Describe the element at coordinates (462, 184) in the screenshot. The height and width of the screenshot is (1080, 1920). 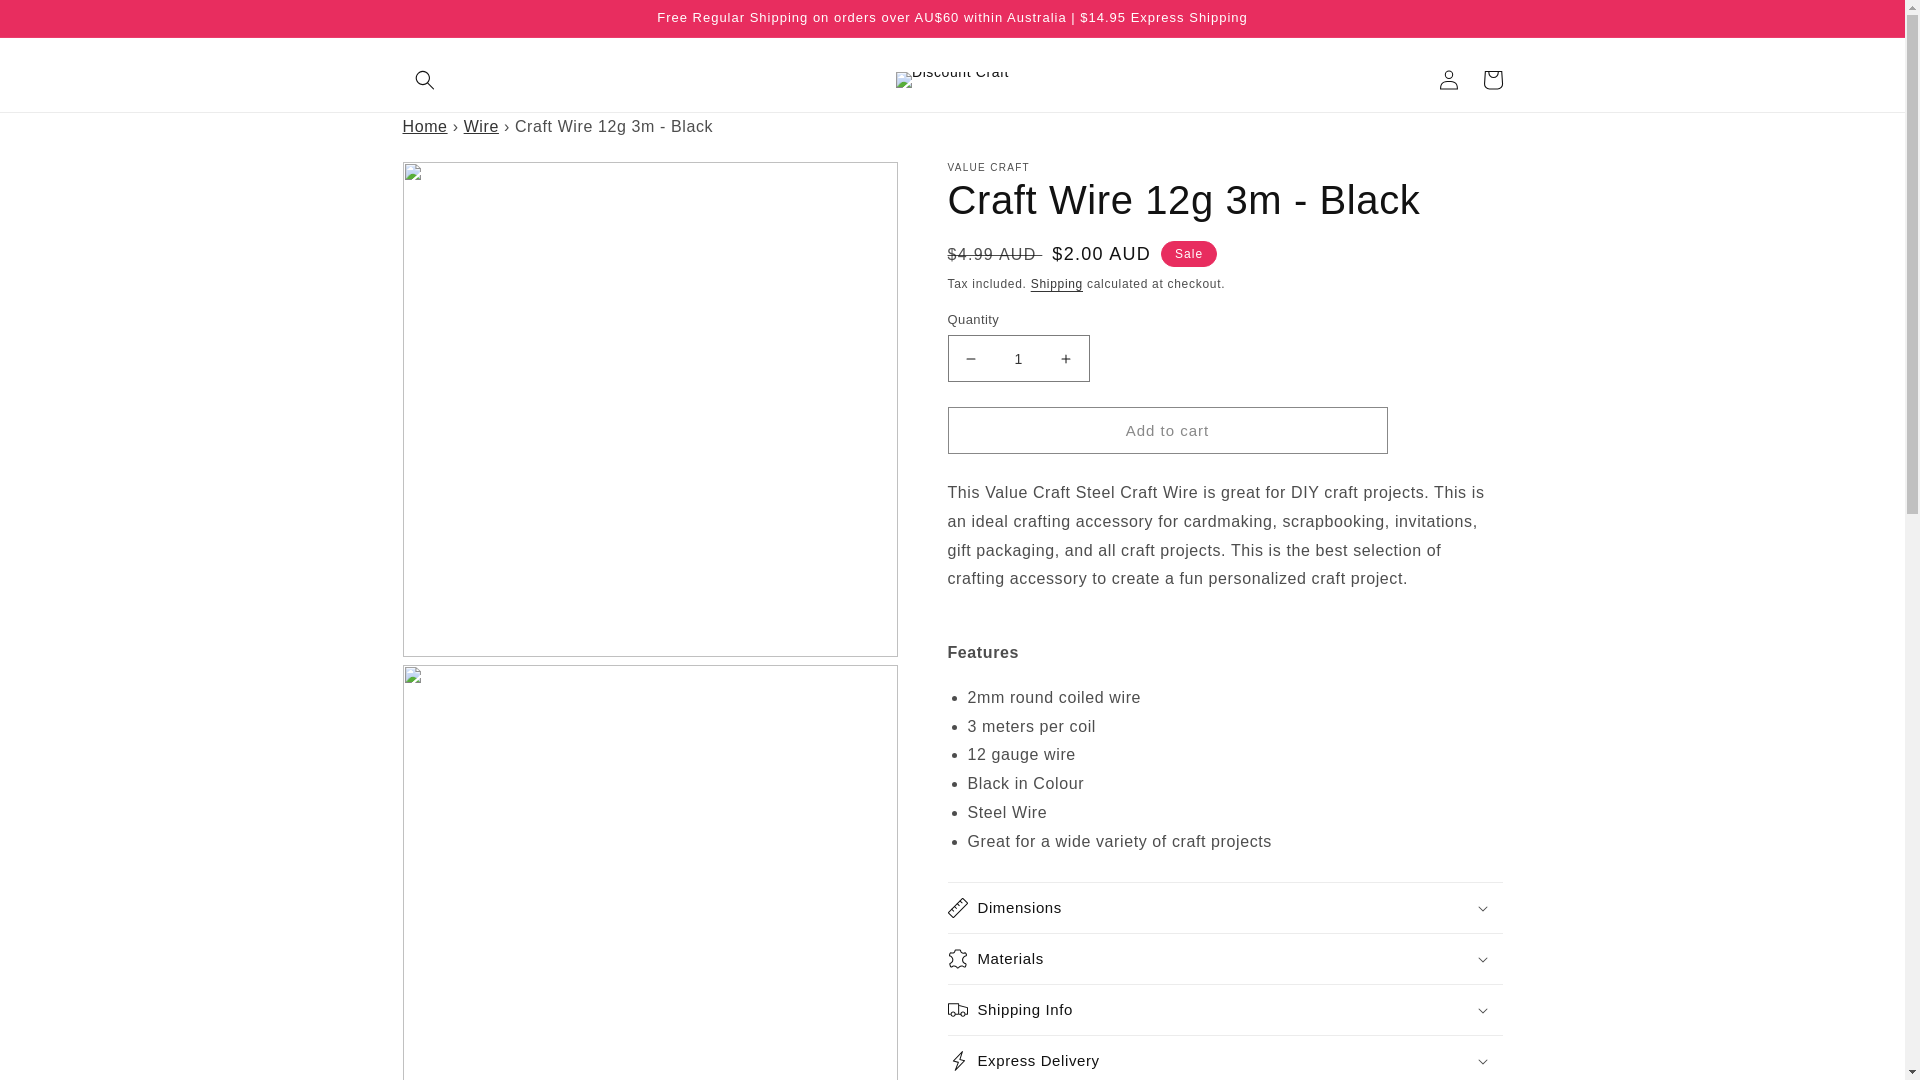
I see `Skip to product information` at that location.